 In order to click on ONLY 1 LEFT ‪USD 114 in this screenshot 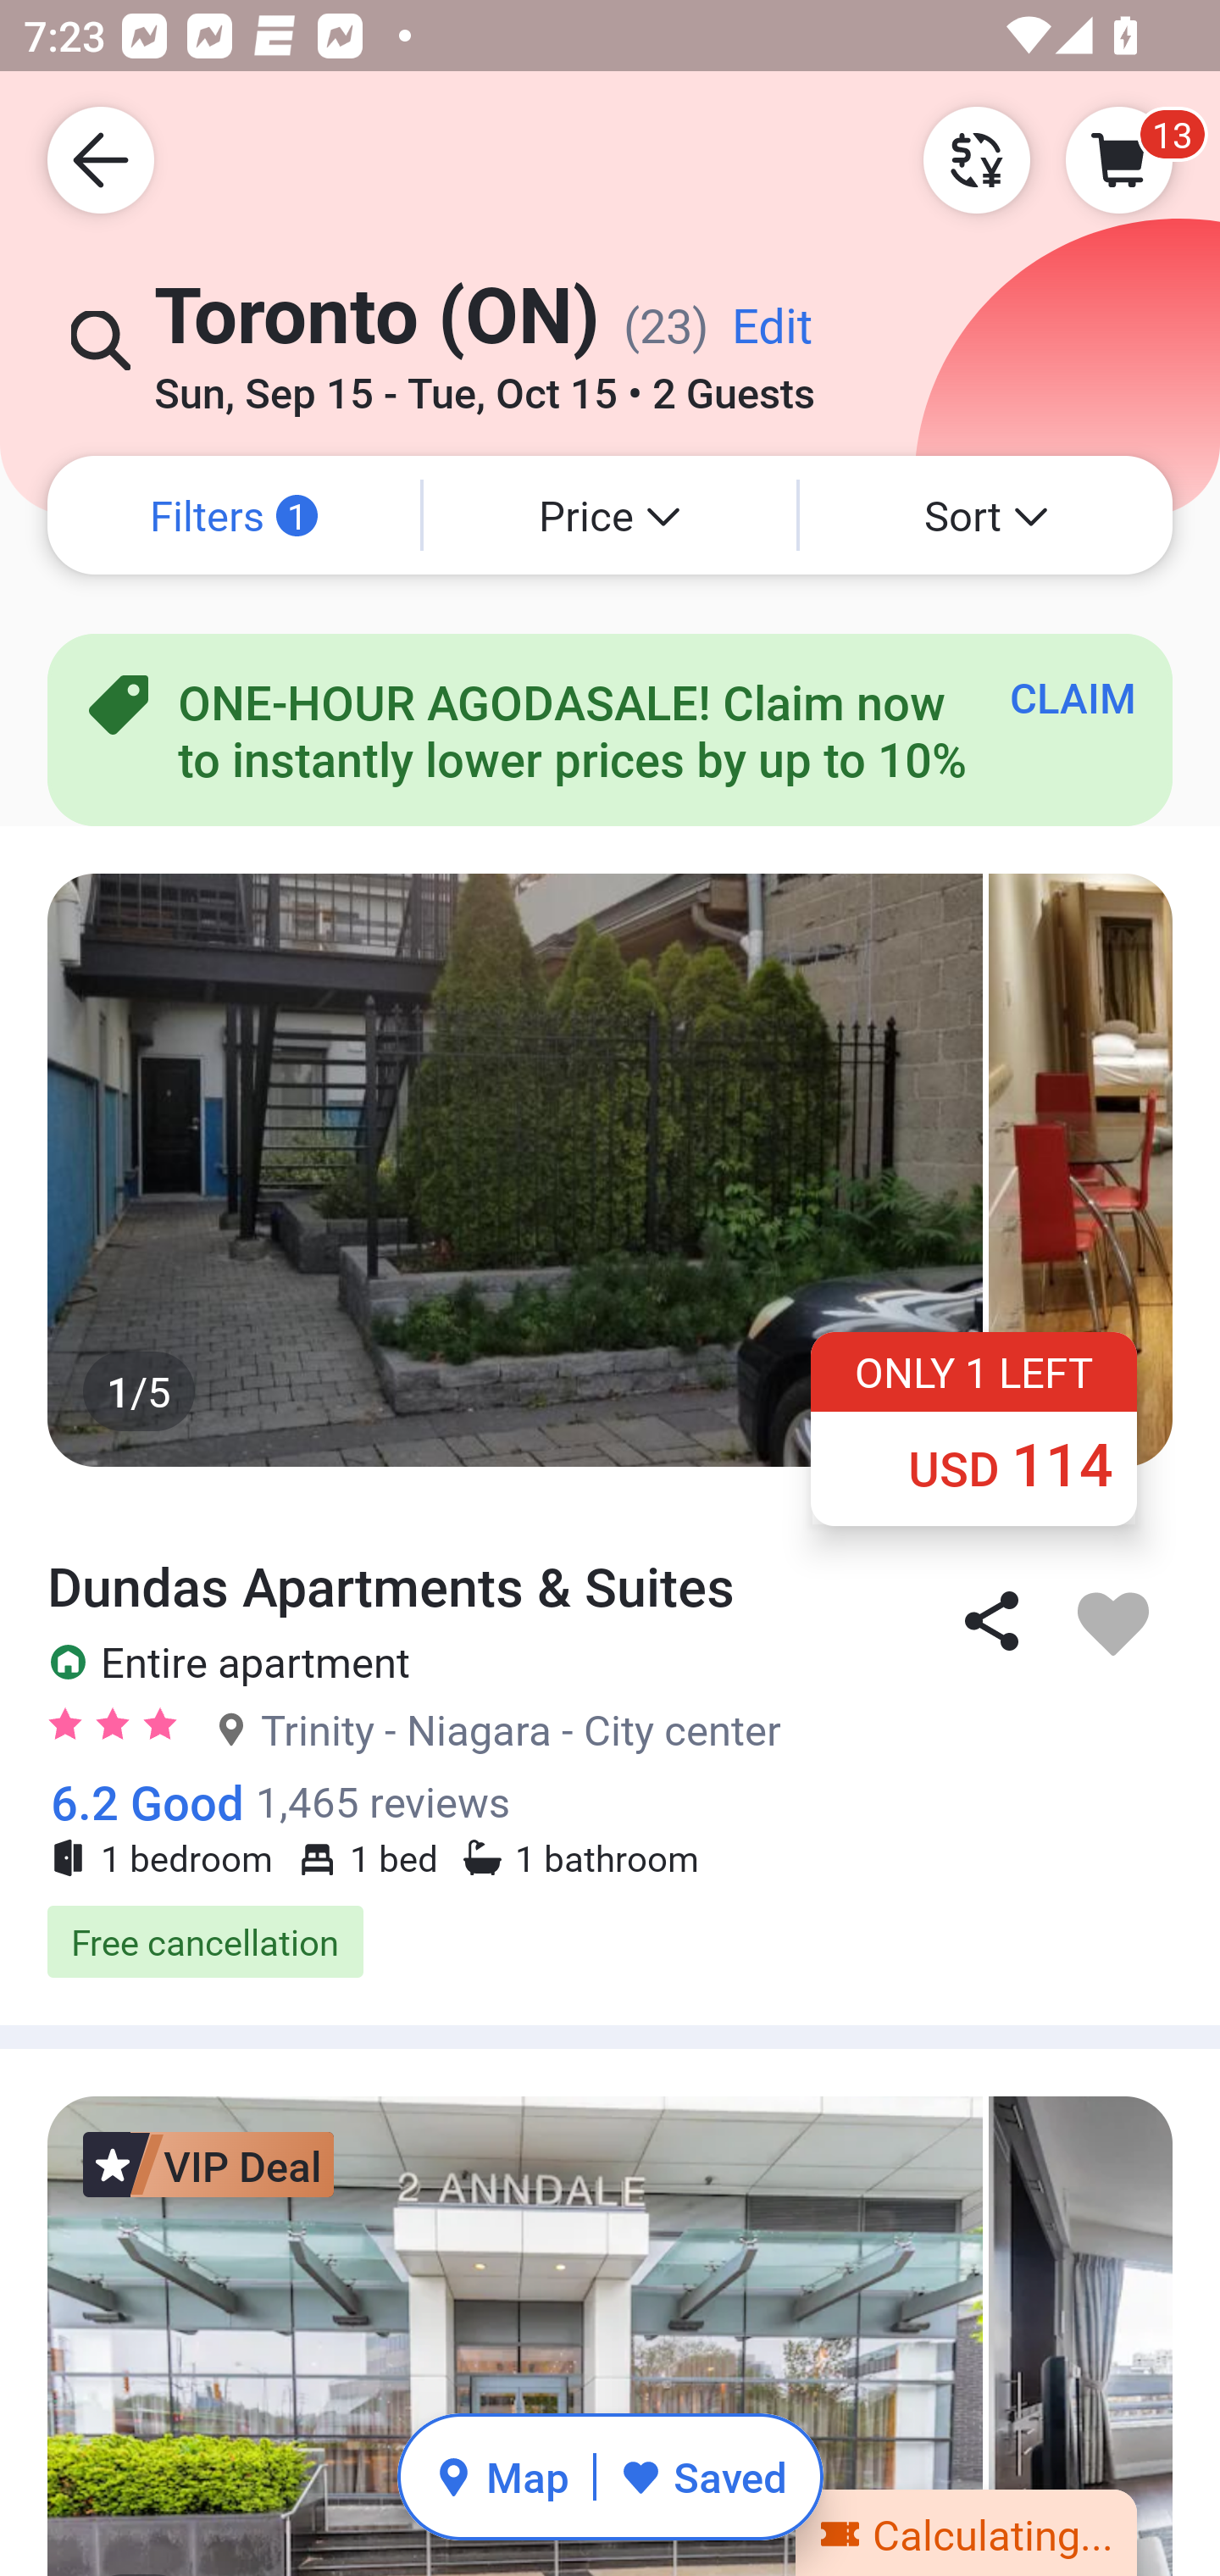, I will do `click(974, 1428)`.